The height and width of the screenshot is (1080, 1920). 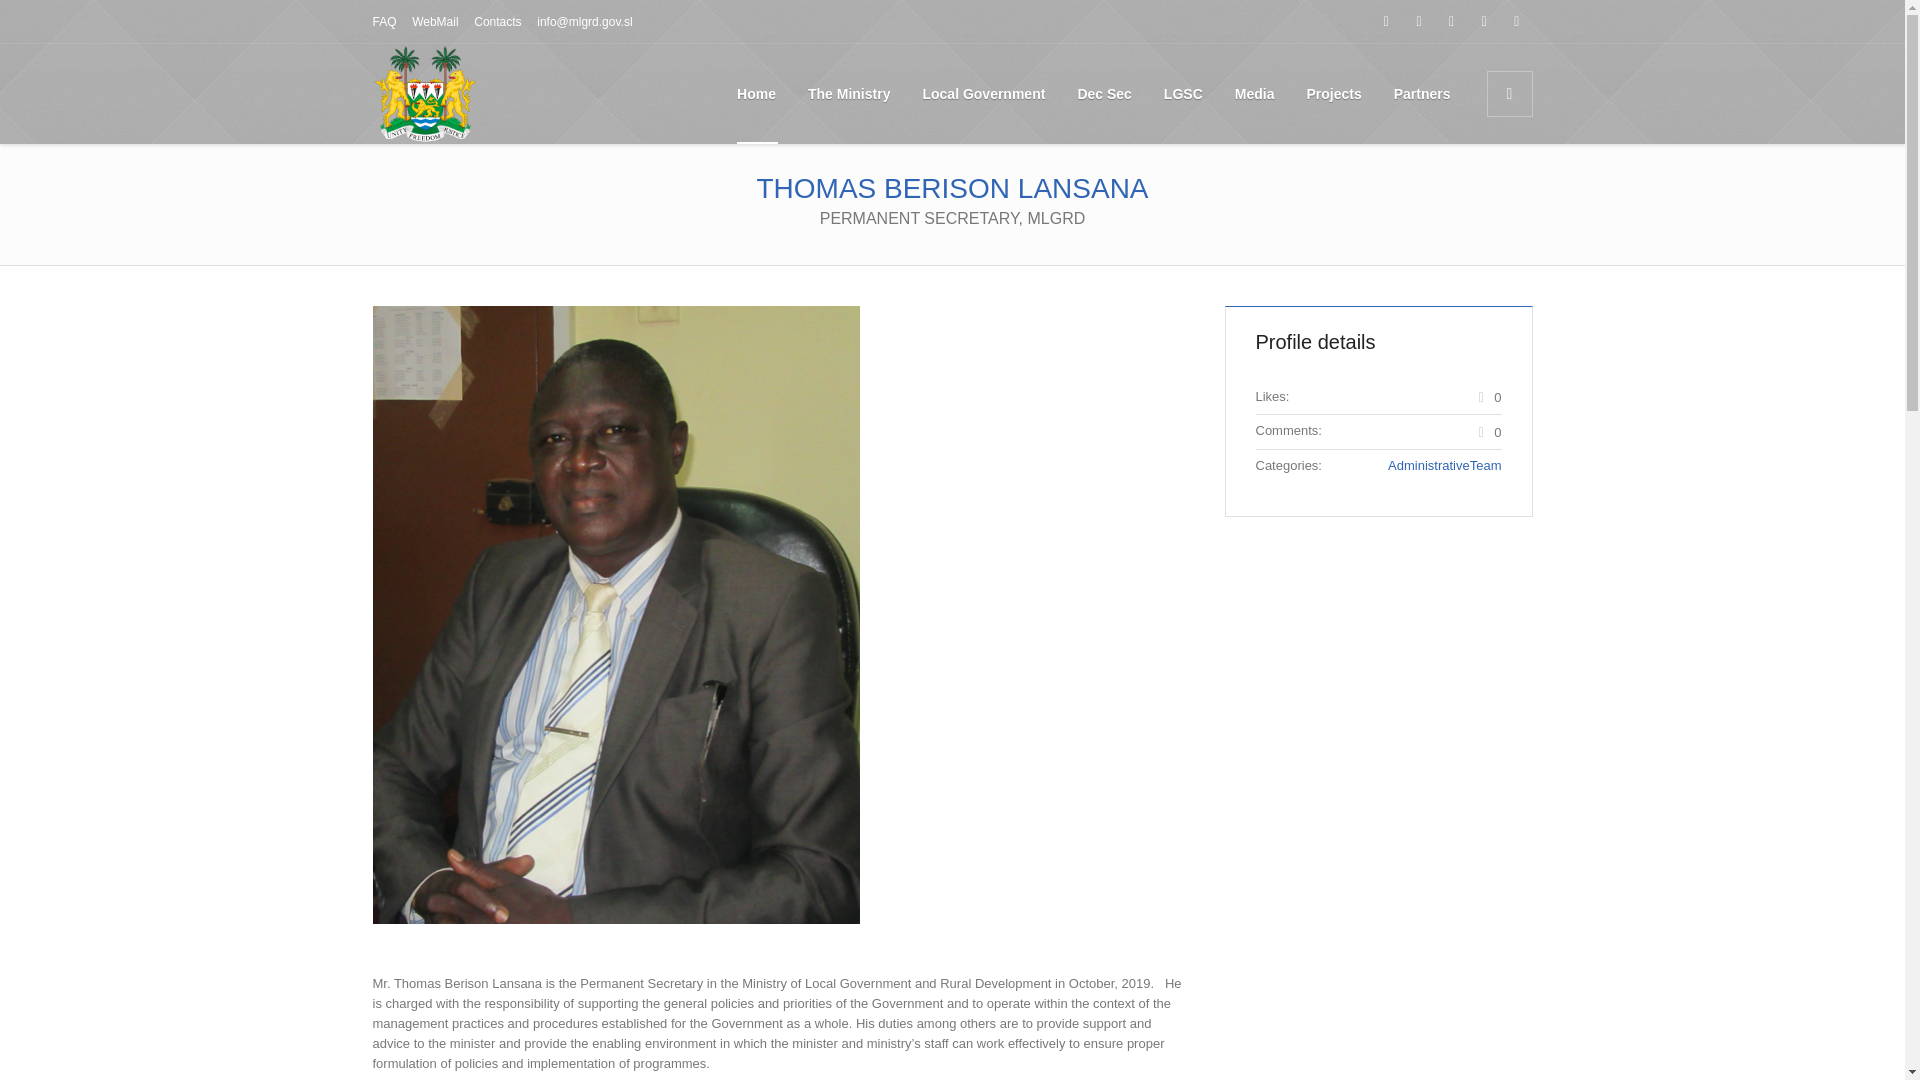 What do you see at coordinates (848, 94) in the screenshot?
I see `The Ministry` at bounding box center [848, 94].